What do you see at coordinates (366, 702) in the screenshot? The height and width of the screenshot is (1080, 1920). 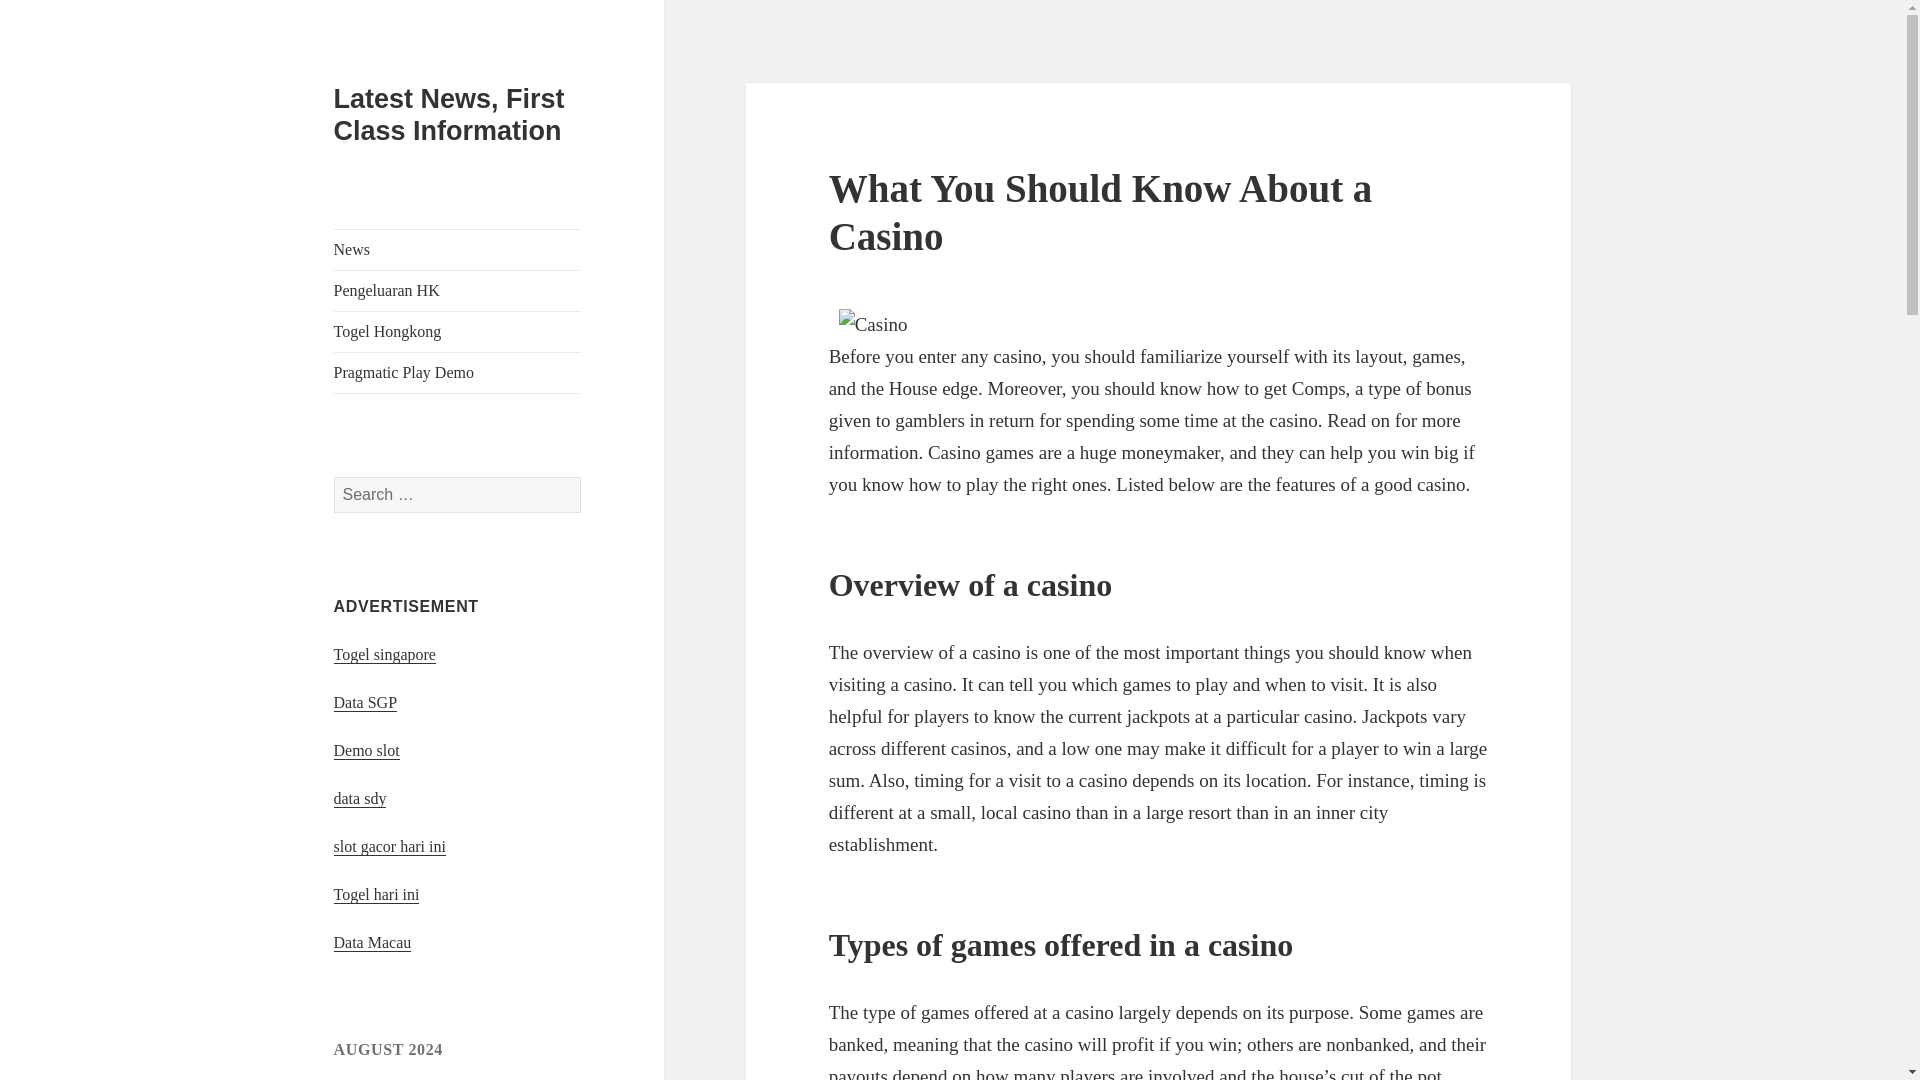 I see `Data SGP` at bounding box center [366, 702].